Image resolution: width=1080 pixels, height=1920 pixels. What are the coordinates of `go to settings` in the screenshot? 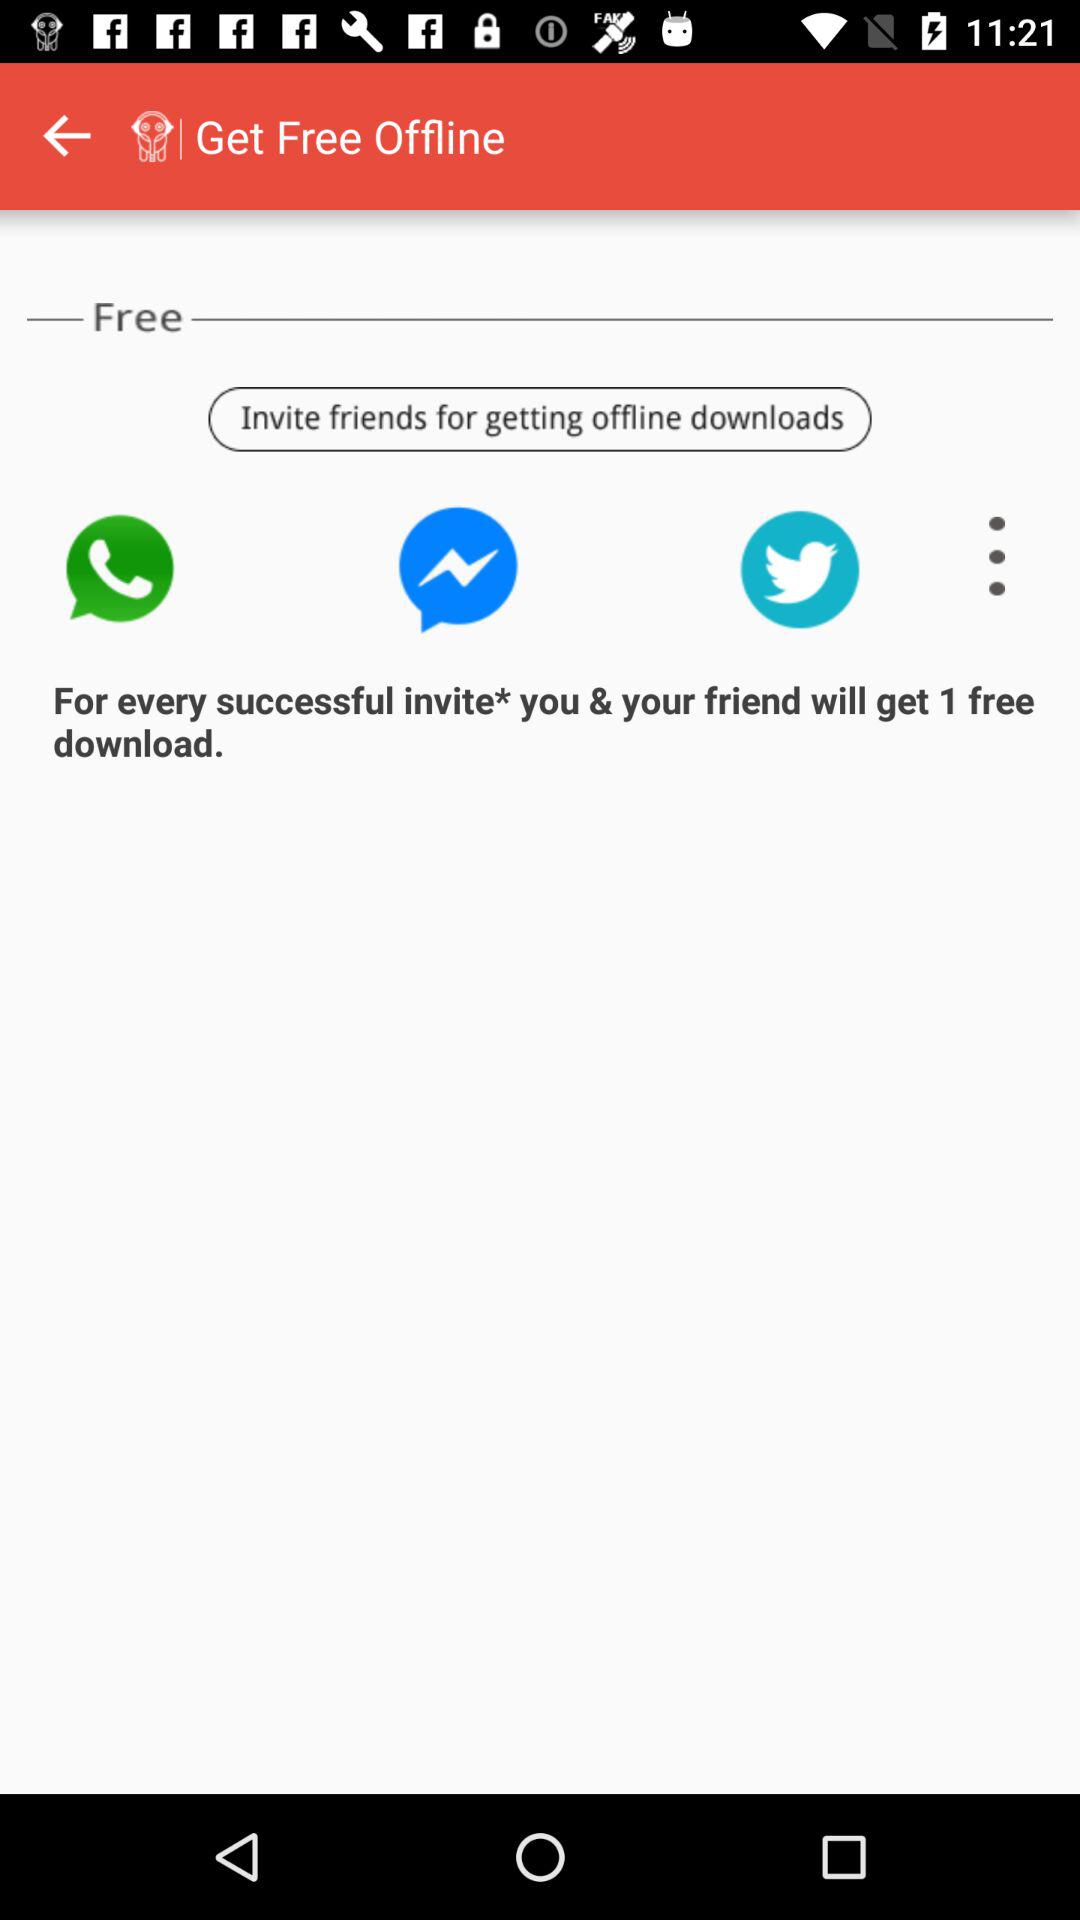 It's located at (997, 556).